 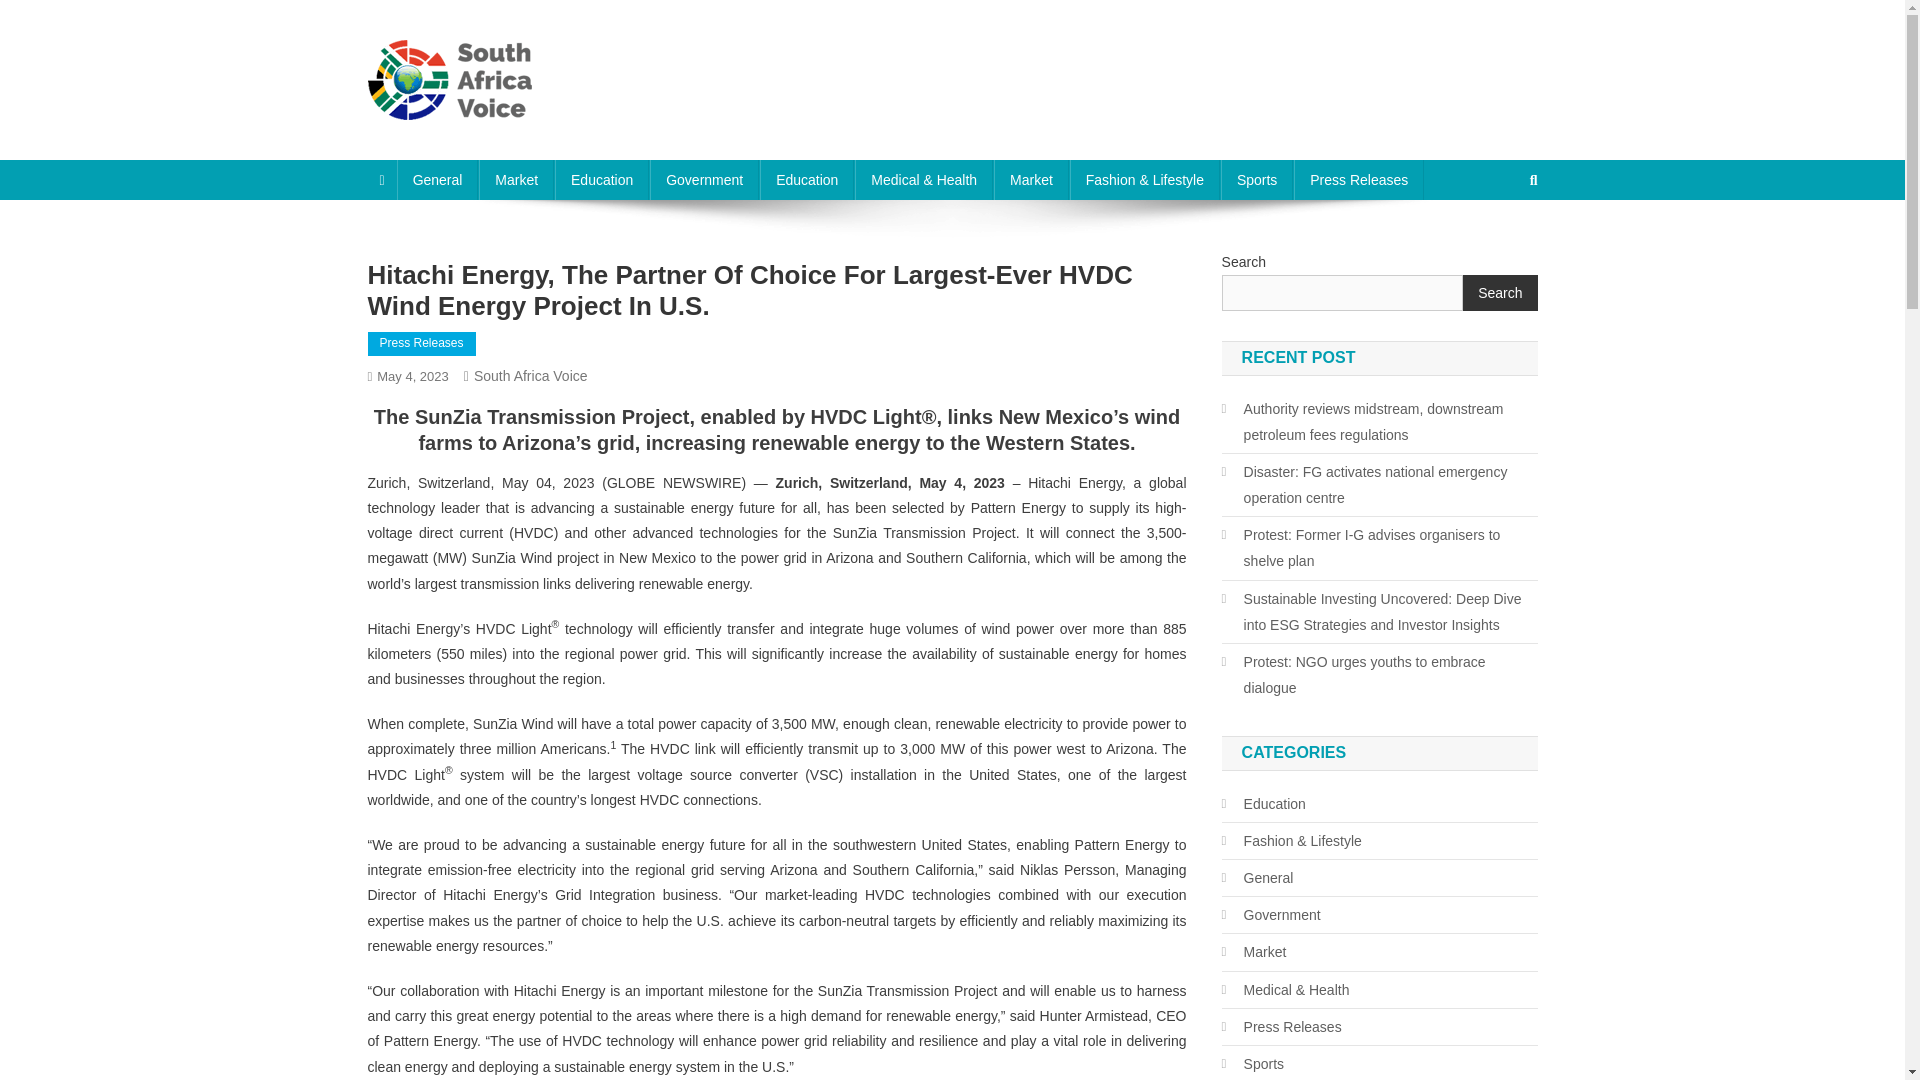 I want to click on General, so click(x=438, y=179).